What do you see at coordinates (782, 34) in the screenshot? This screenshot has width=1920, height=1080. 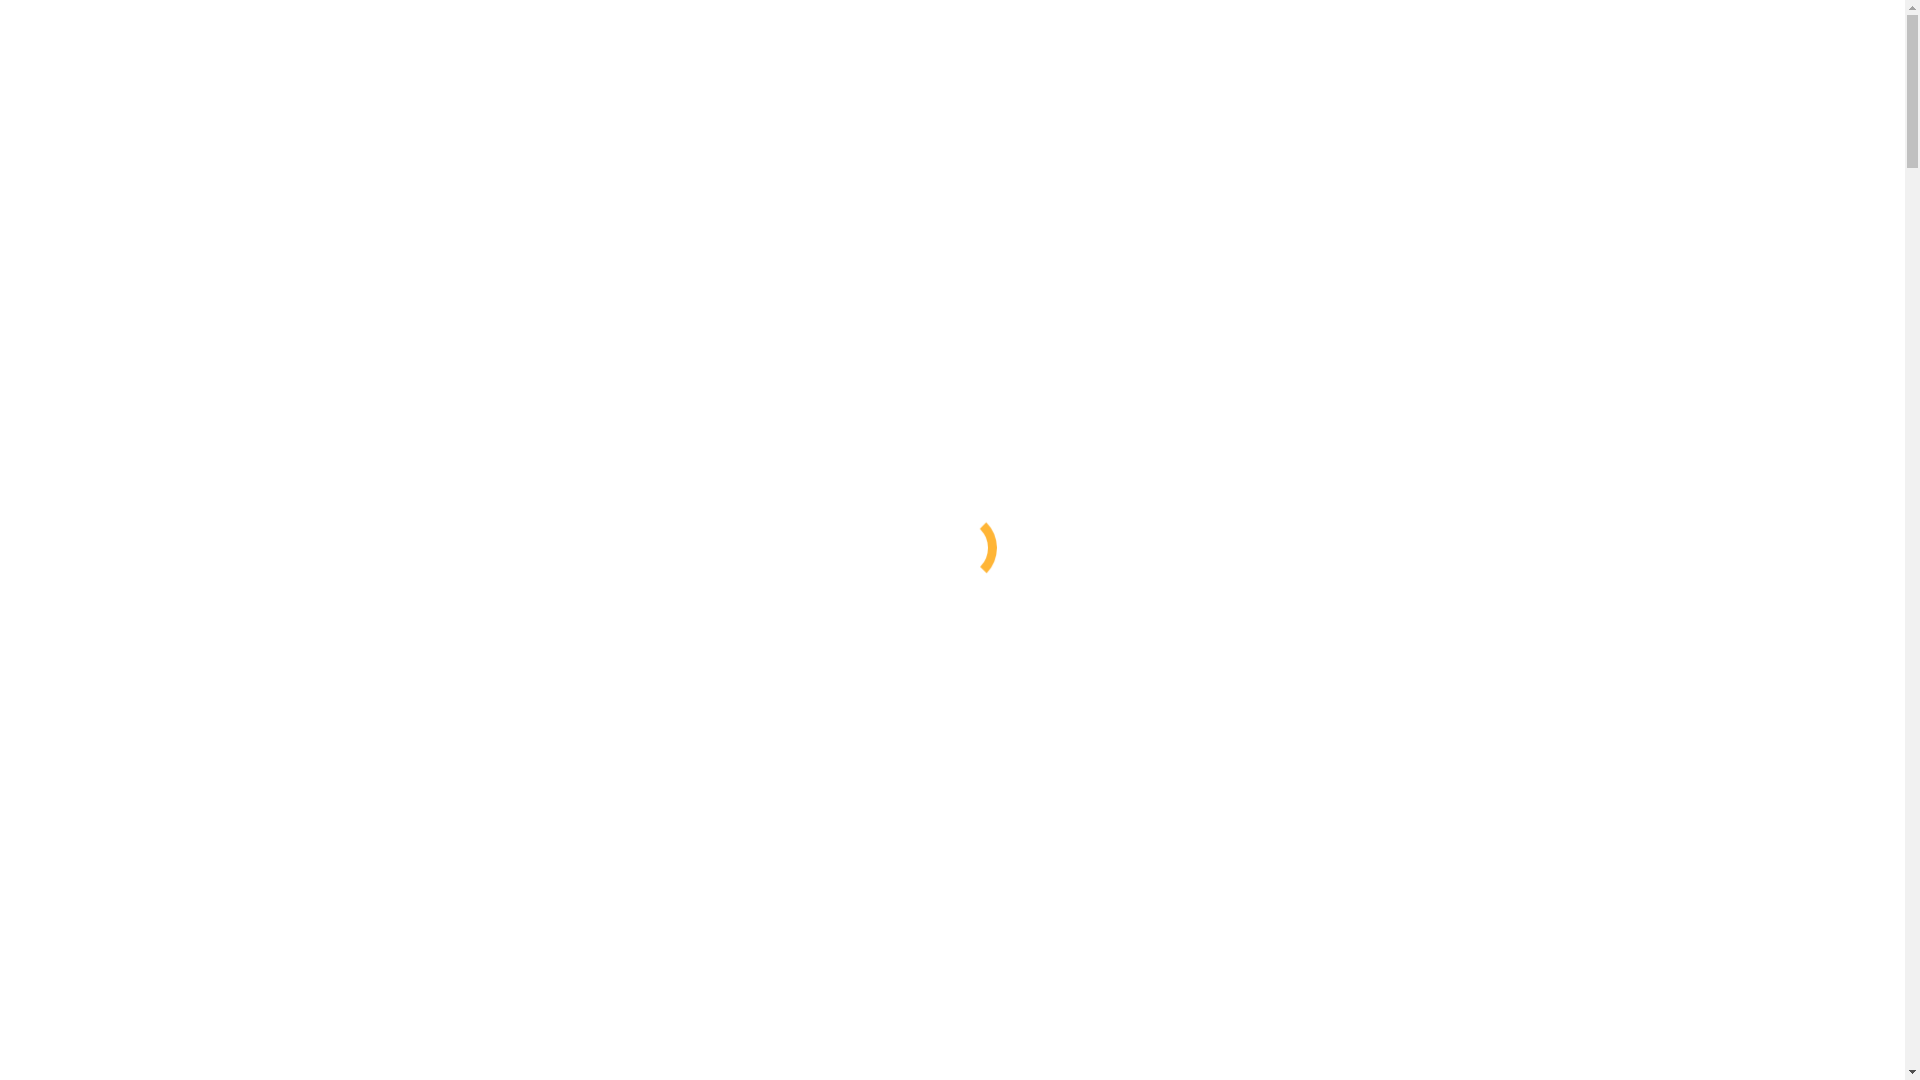 I see `Take the Two Minute Survey` at bounding box center [782, 34].